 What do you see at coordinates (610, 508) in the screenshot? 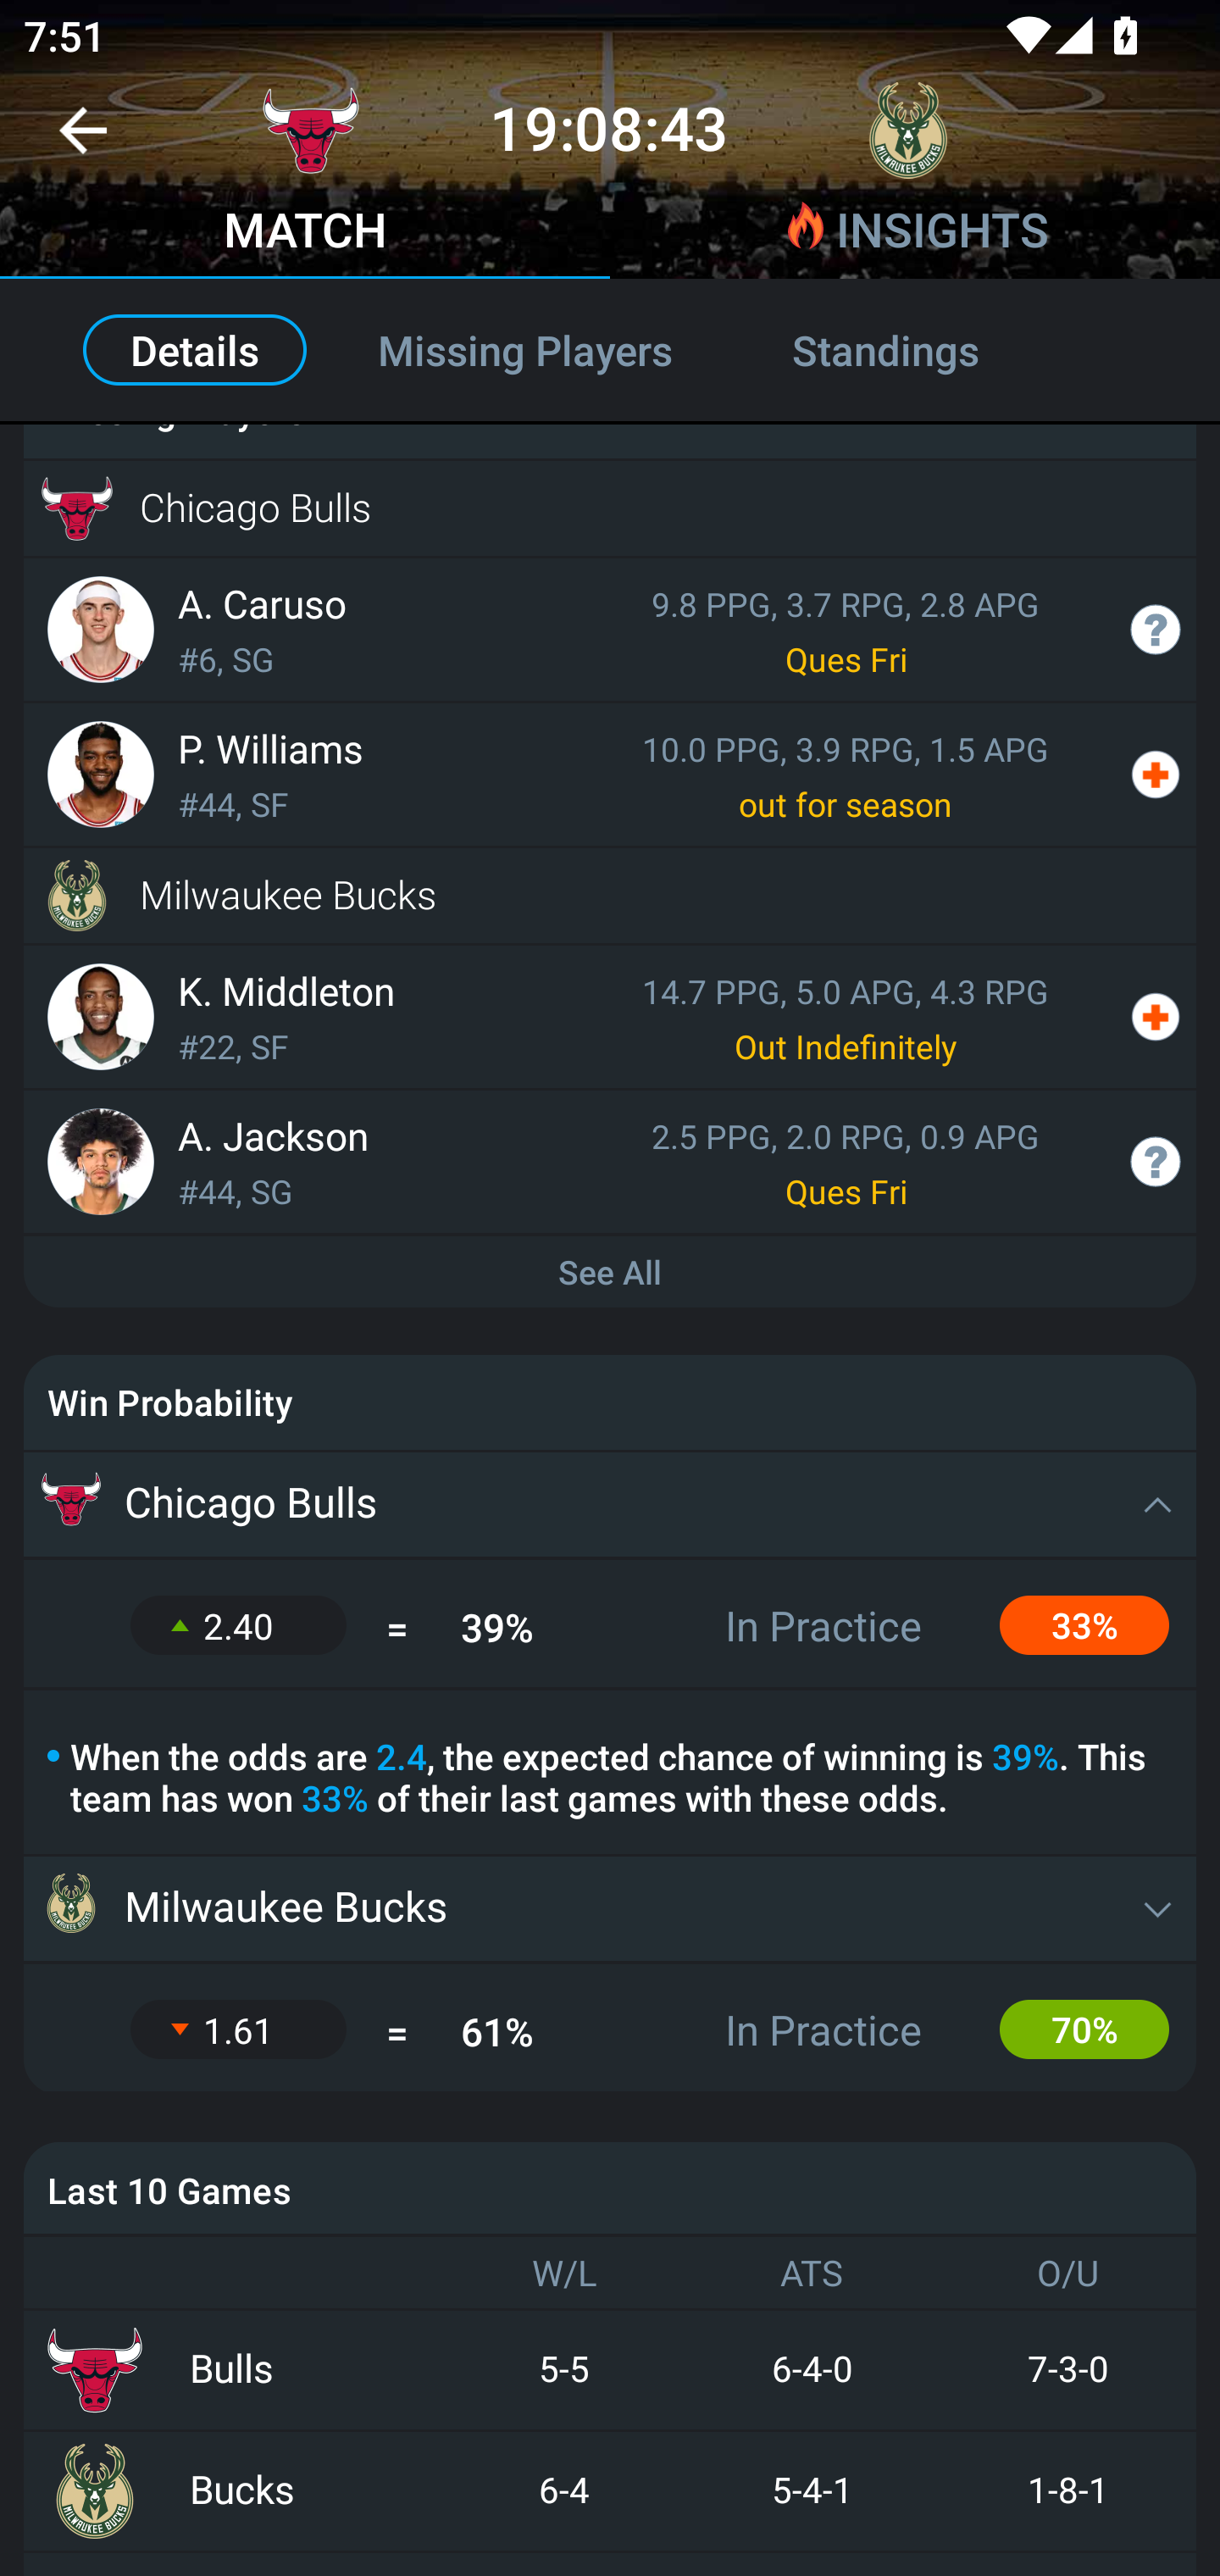
I see `Chicago Bulls` at bounding box center [610, 508].